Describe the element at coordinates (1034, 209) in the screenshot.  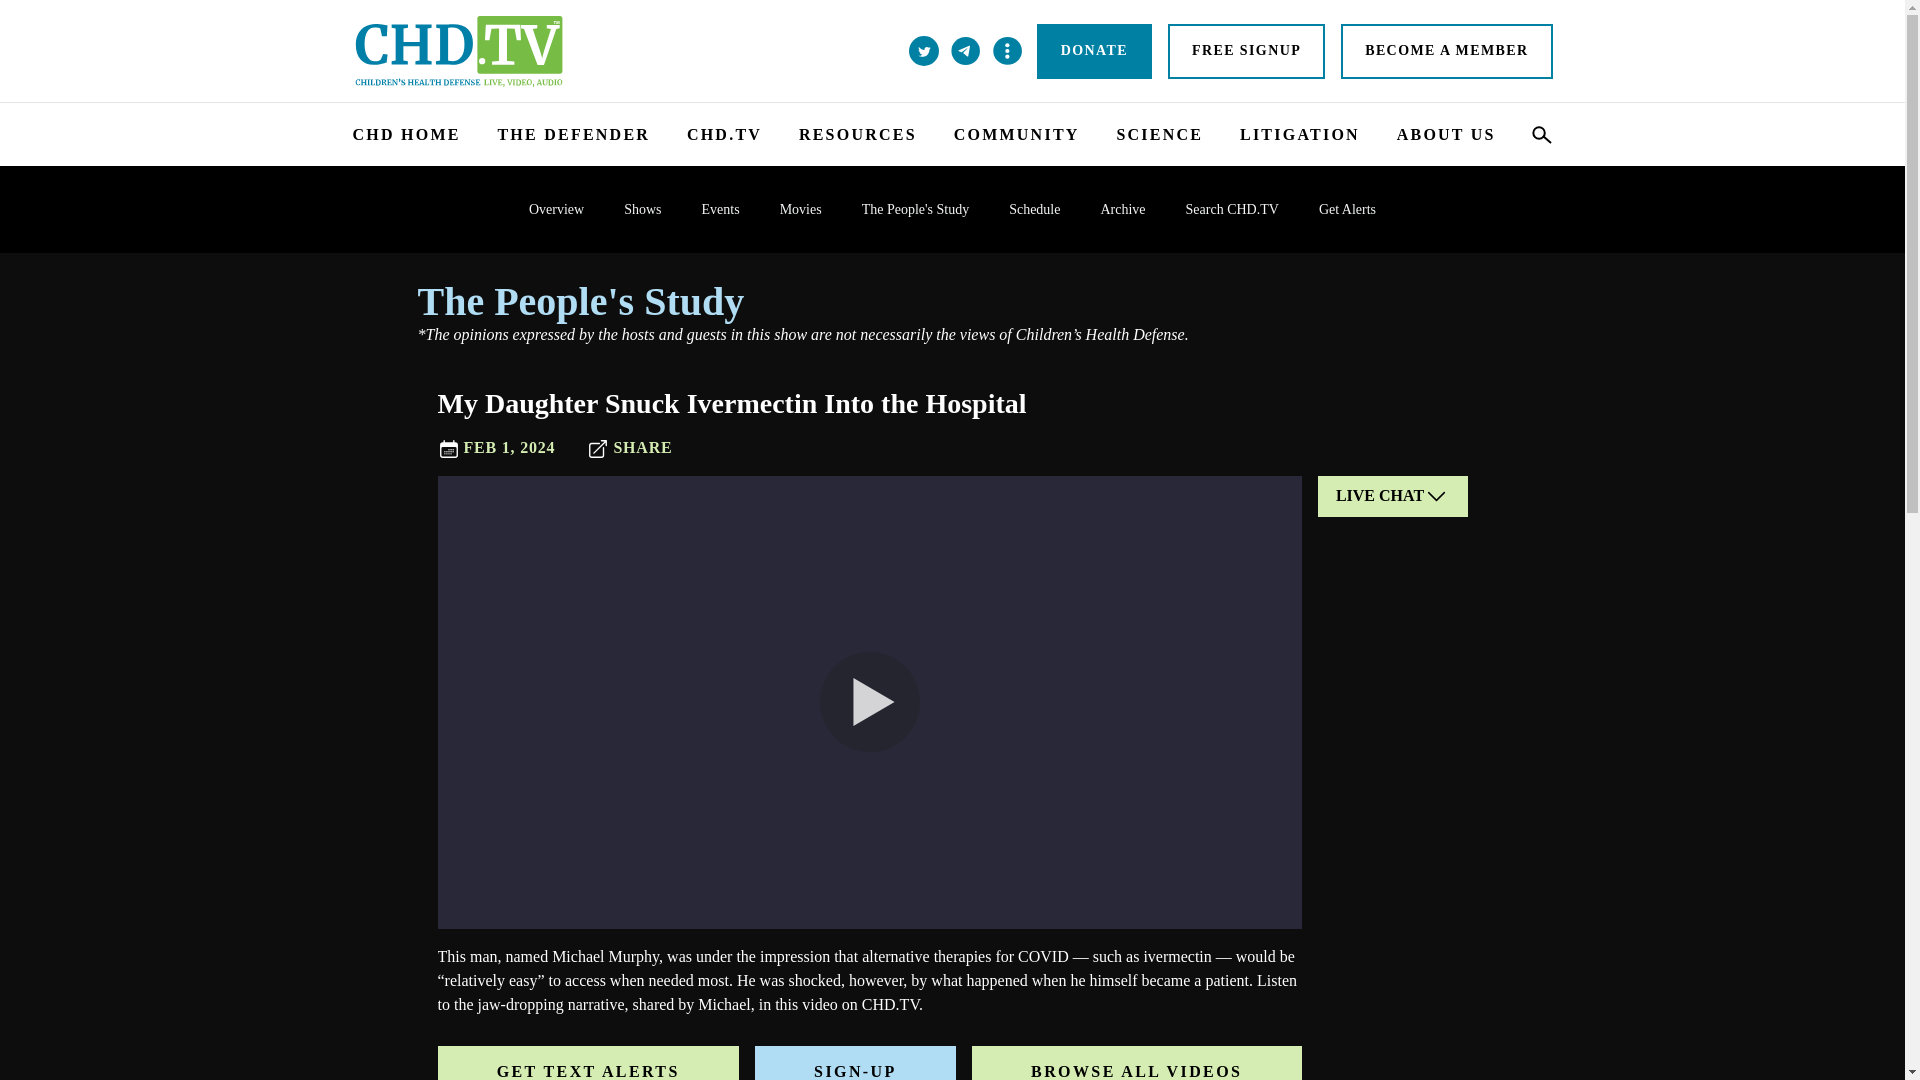
I see `Schedule` at that location.